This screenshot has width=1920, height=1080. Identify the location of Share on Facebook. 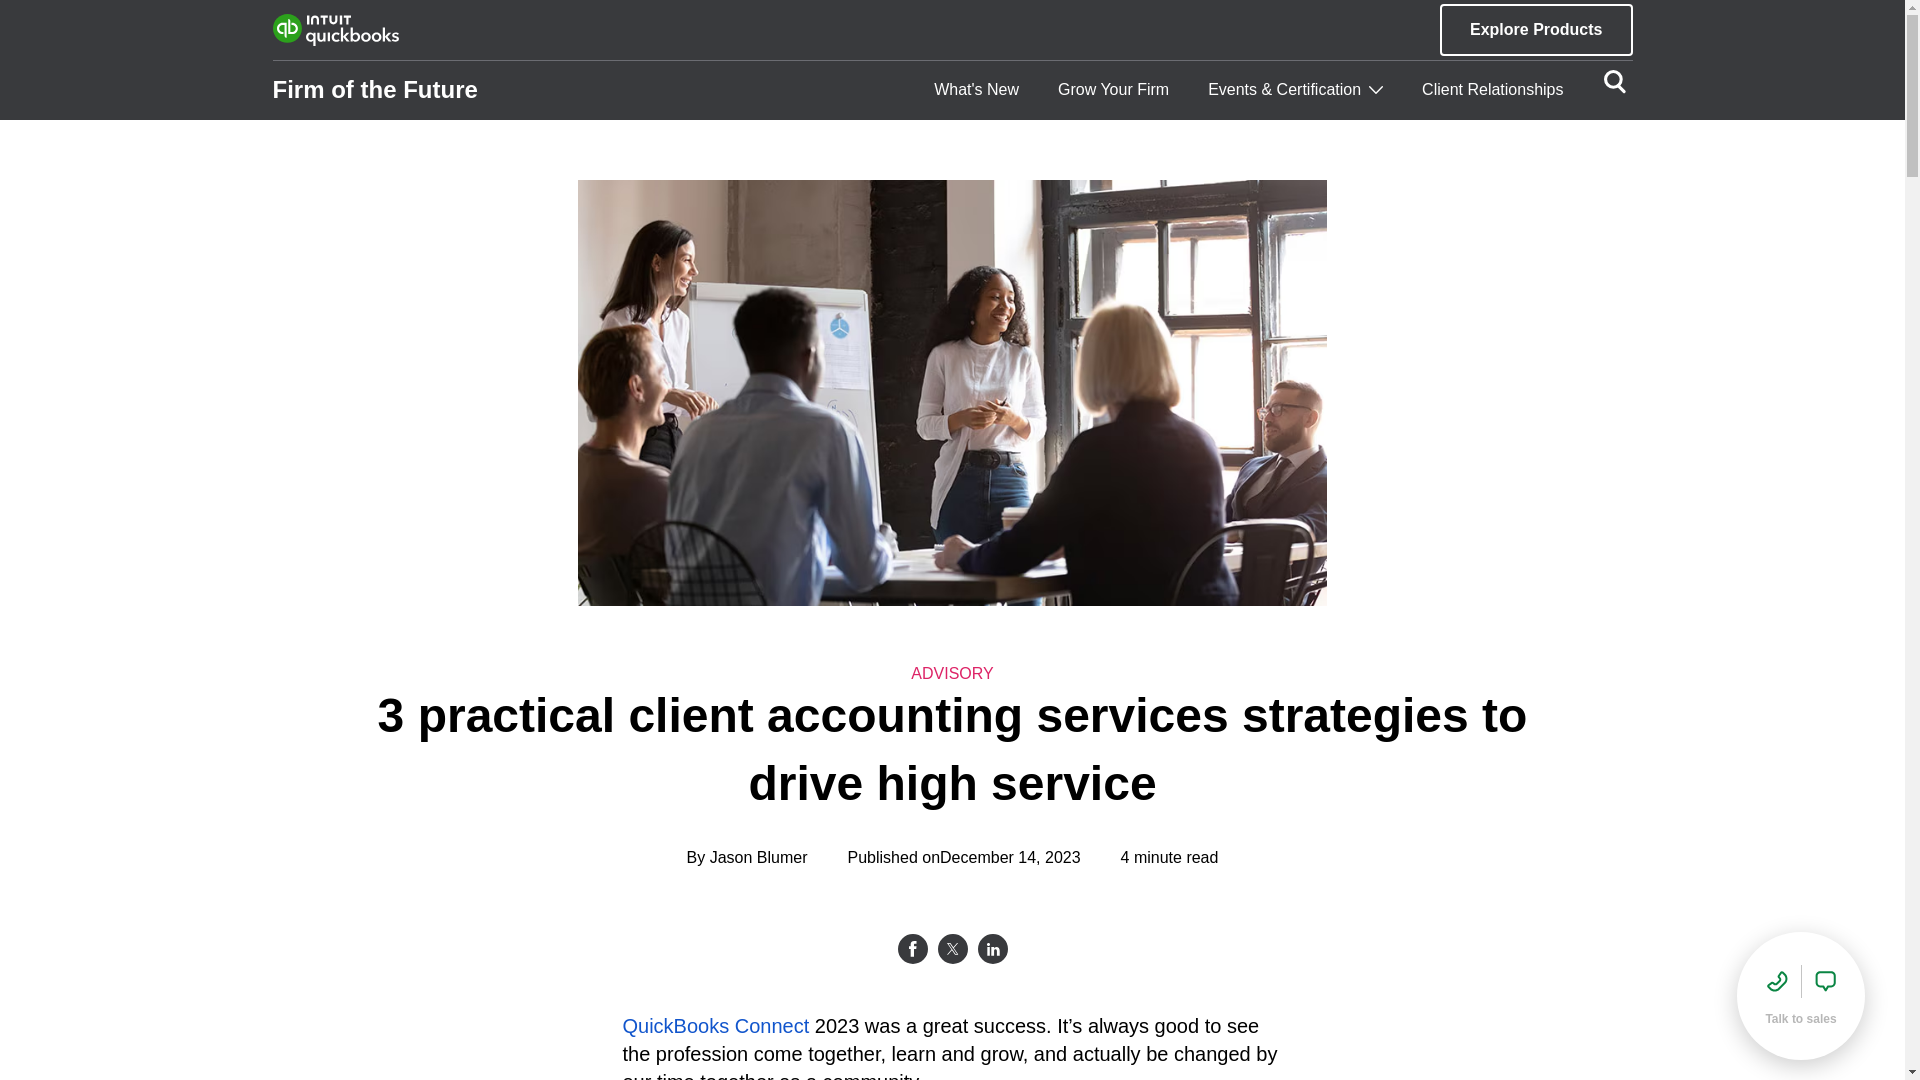
(912, 949).